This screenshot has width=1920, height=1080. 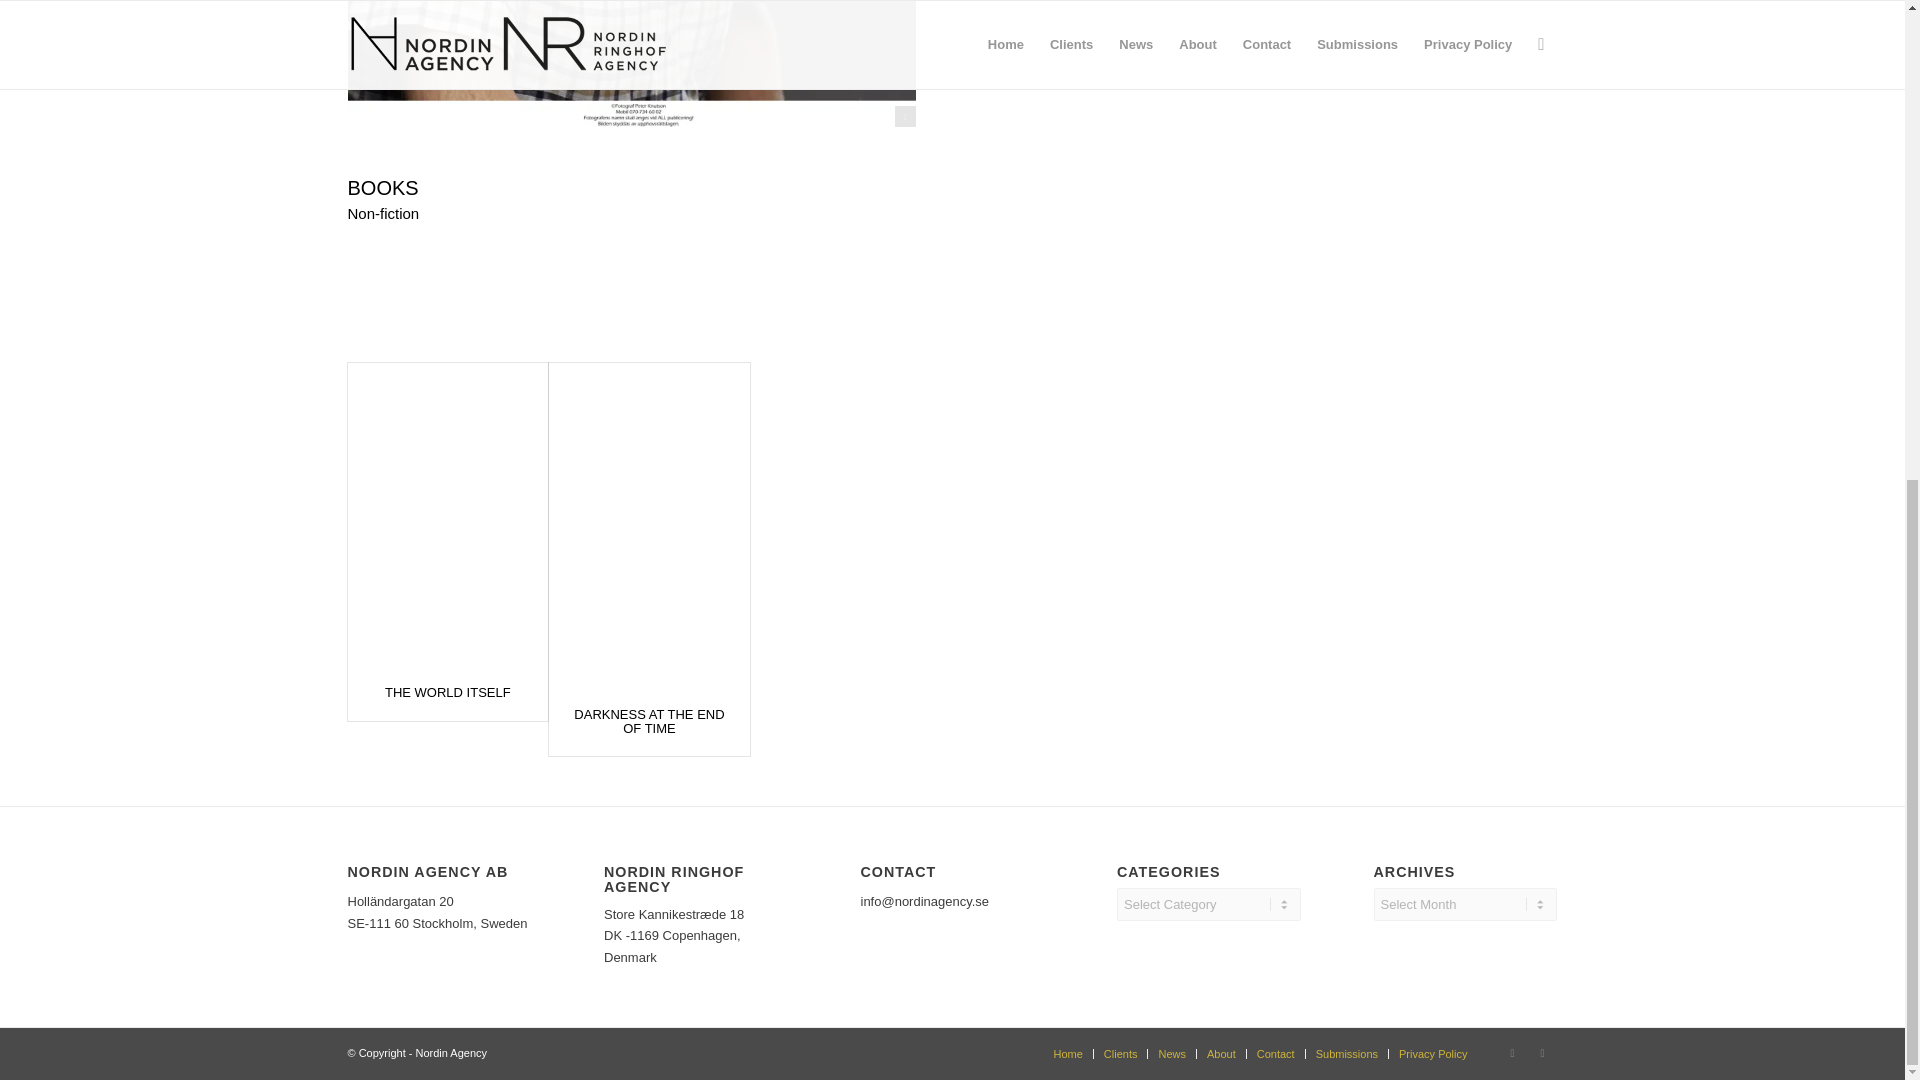 What do you see at coordinates (1542, 1052) in the screenshot?
I see `Facebook` at bounding box center [1542, 1052].